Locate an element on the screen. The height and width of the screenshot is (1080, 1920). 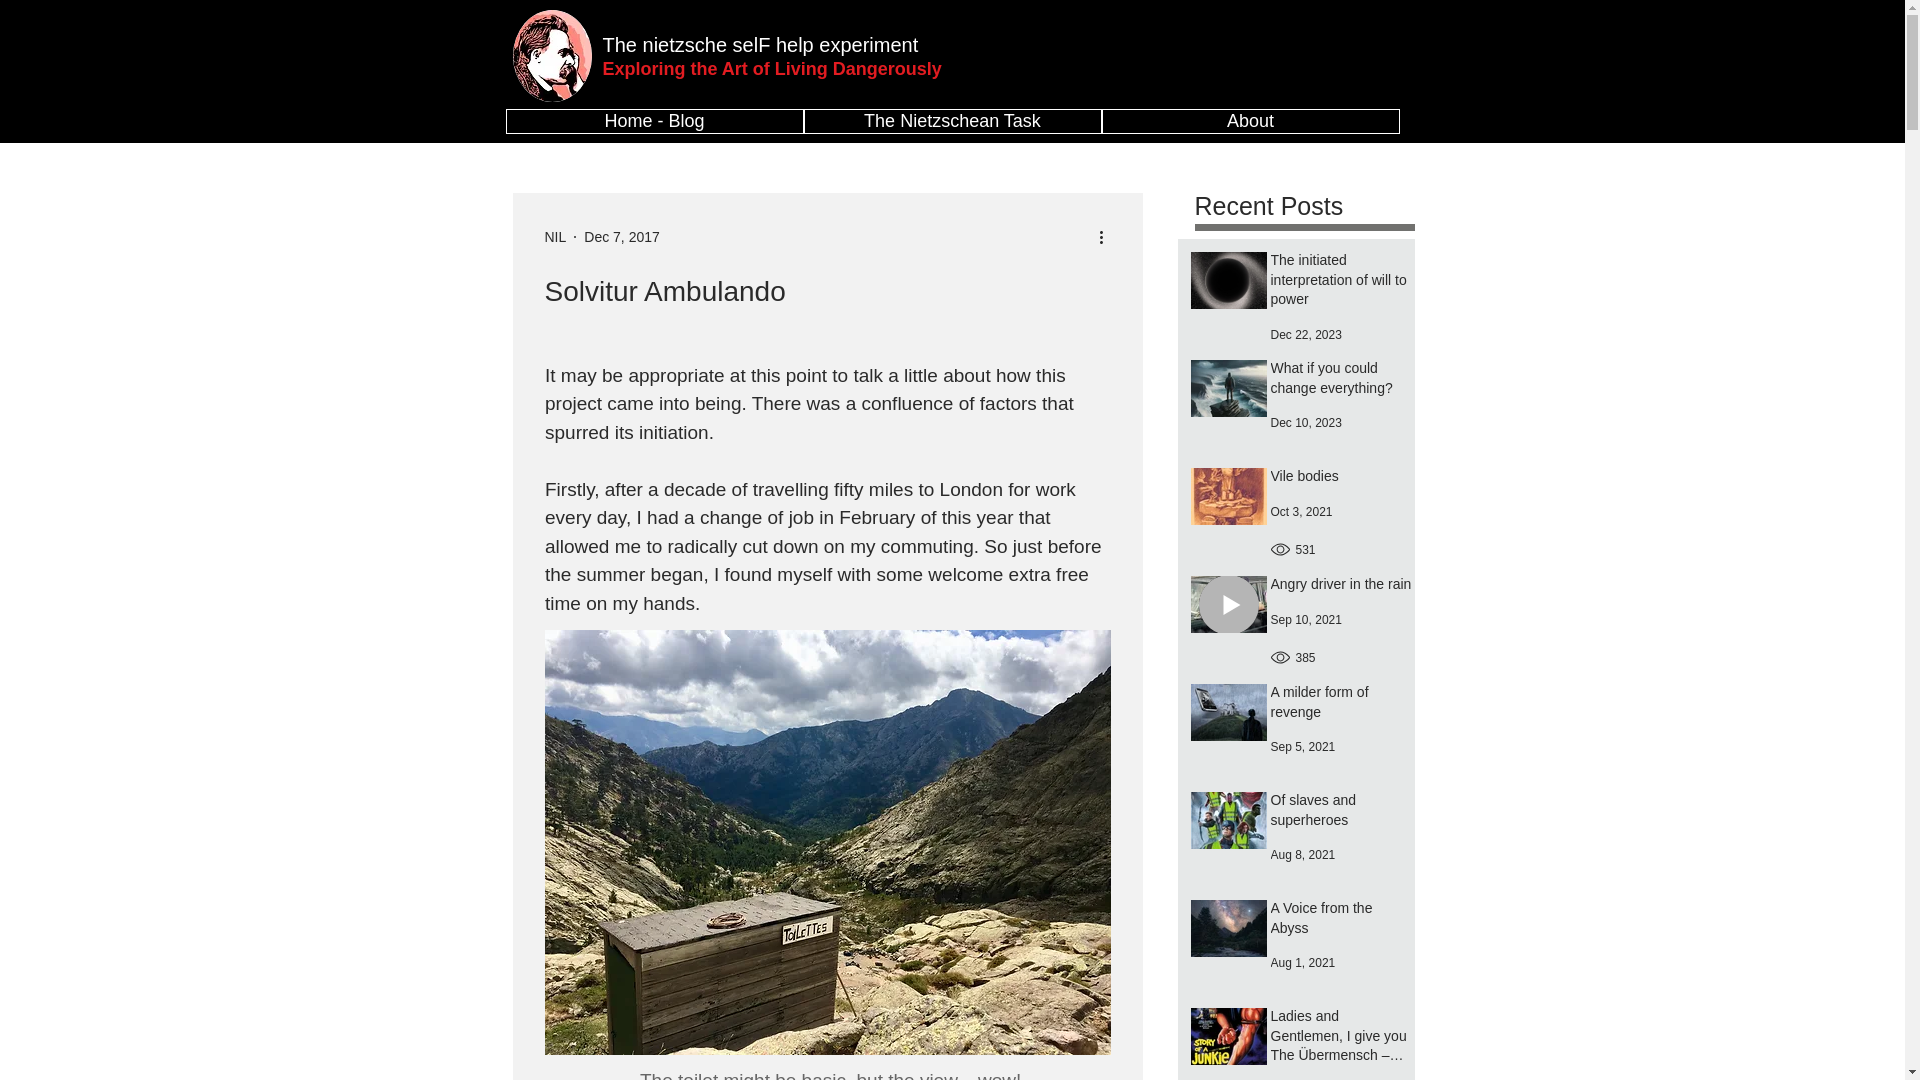
What if you could change everything? is located at coordinates (1340, 382).